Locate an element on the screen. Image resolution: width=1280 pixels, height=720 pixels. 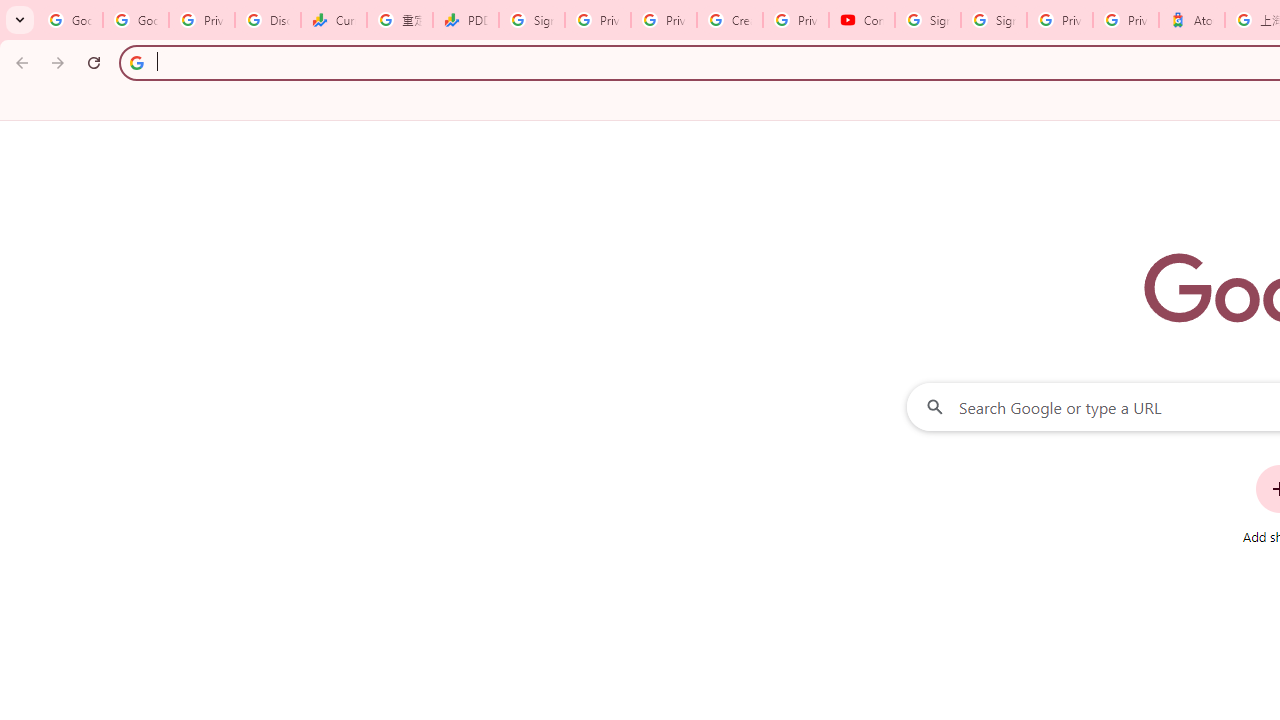
Create your Google Account is located at coordinates (730, 20).